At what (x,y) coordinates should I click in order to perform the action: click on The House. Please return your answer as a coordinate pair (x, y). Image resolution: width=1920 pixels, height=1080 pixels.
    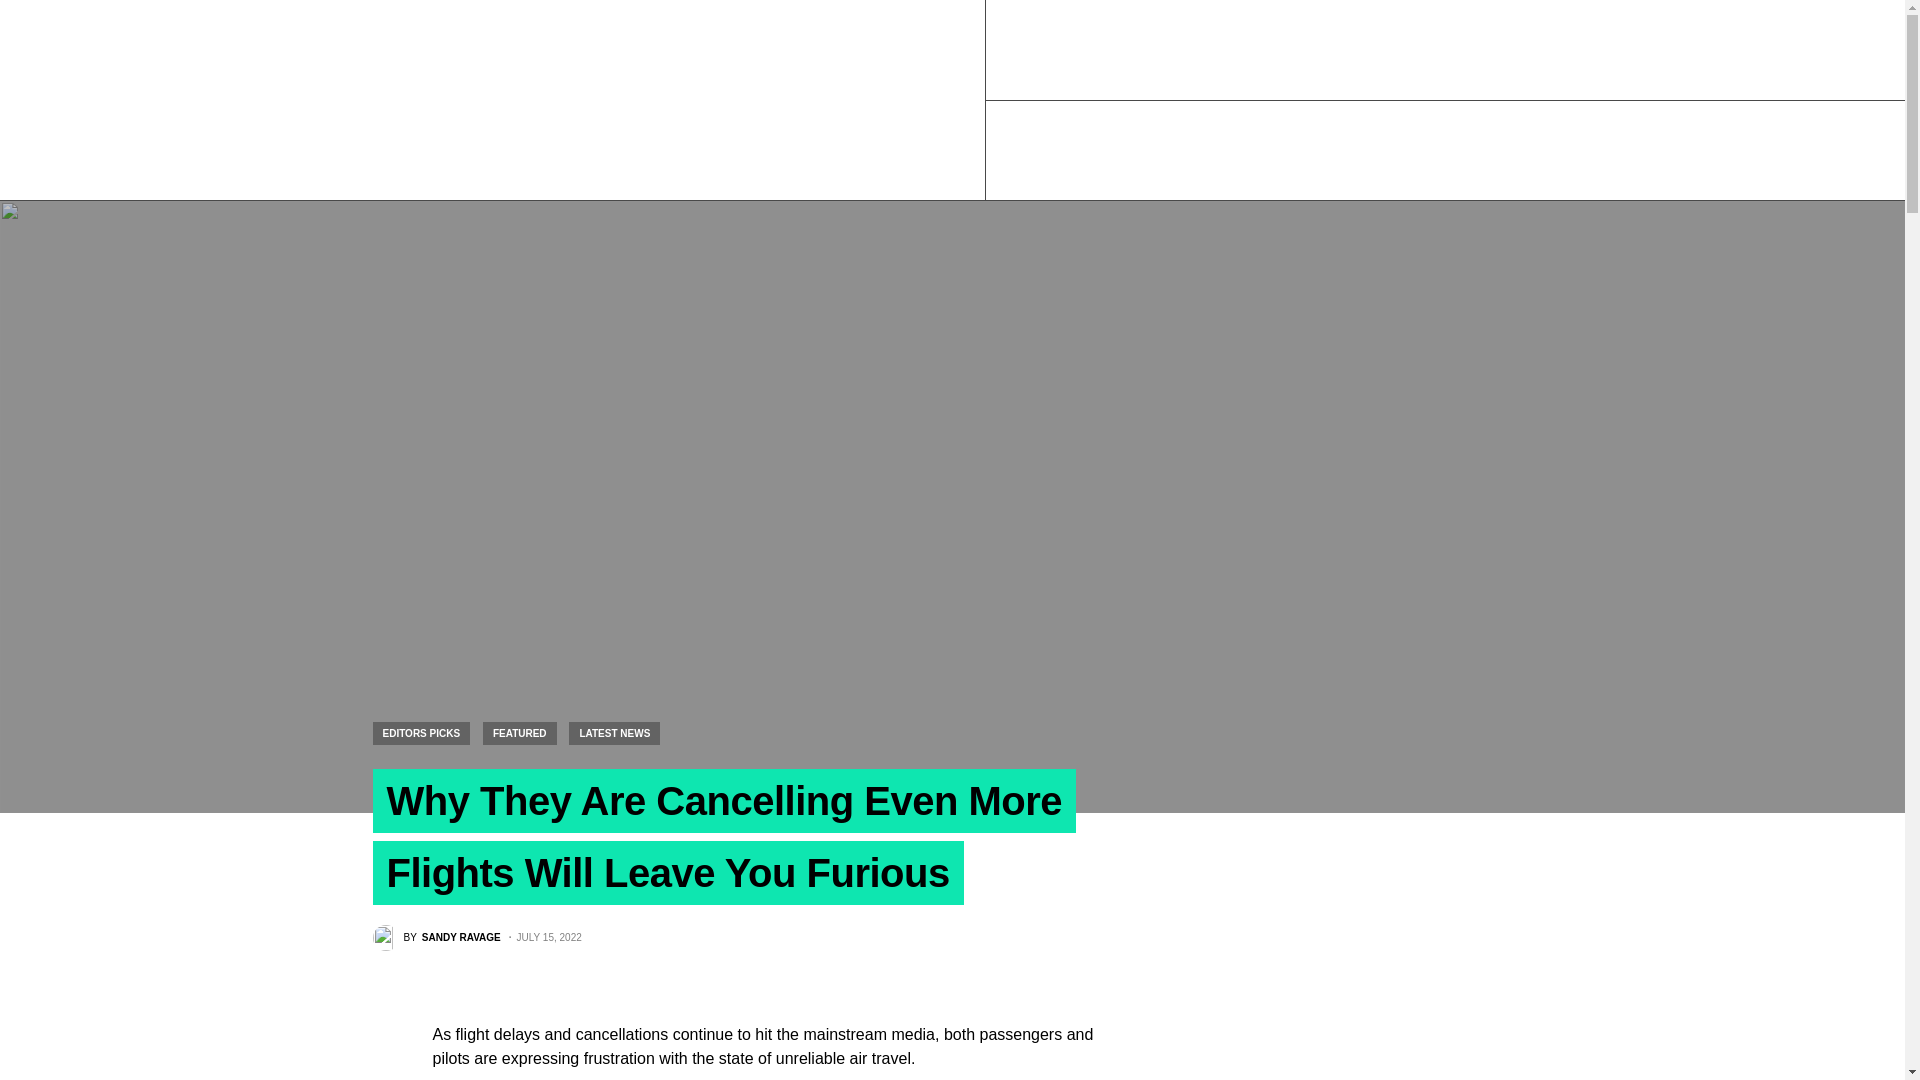
    Looking at the image, I should click on (1722, 150).